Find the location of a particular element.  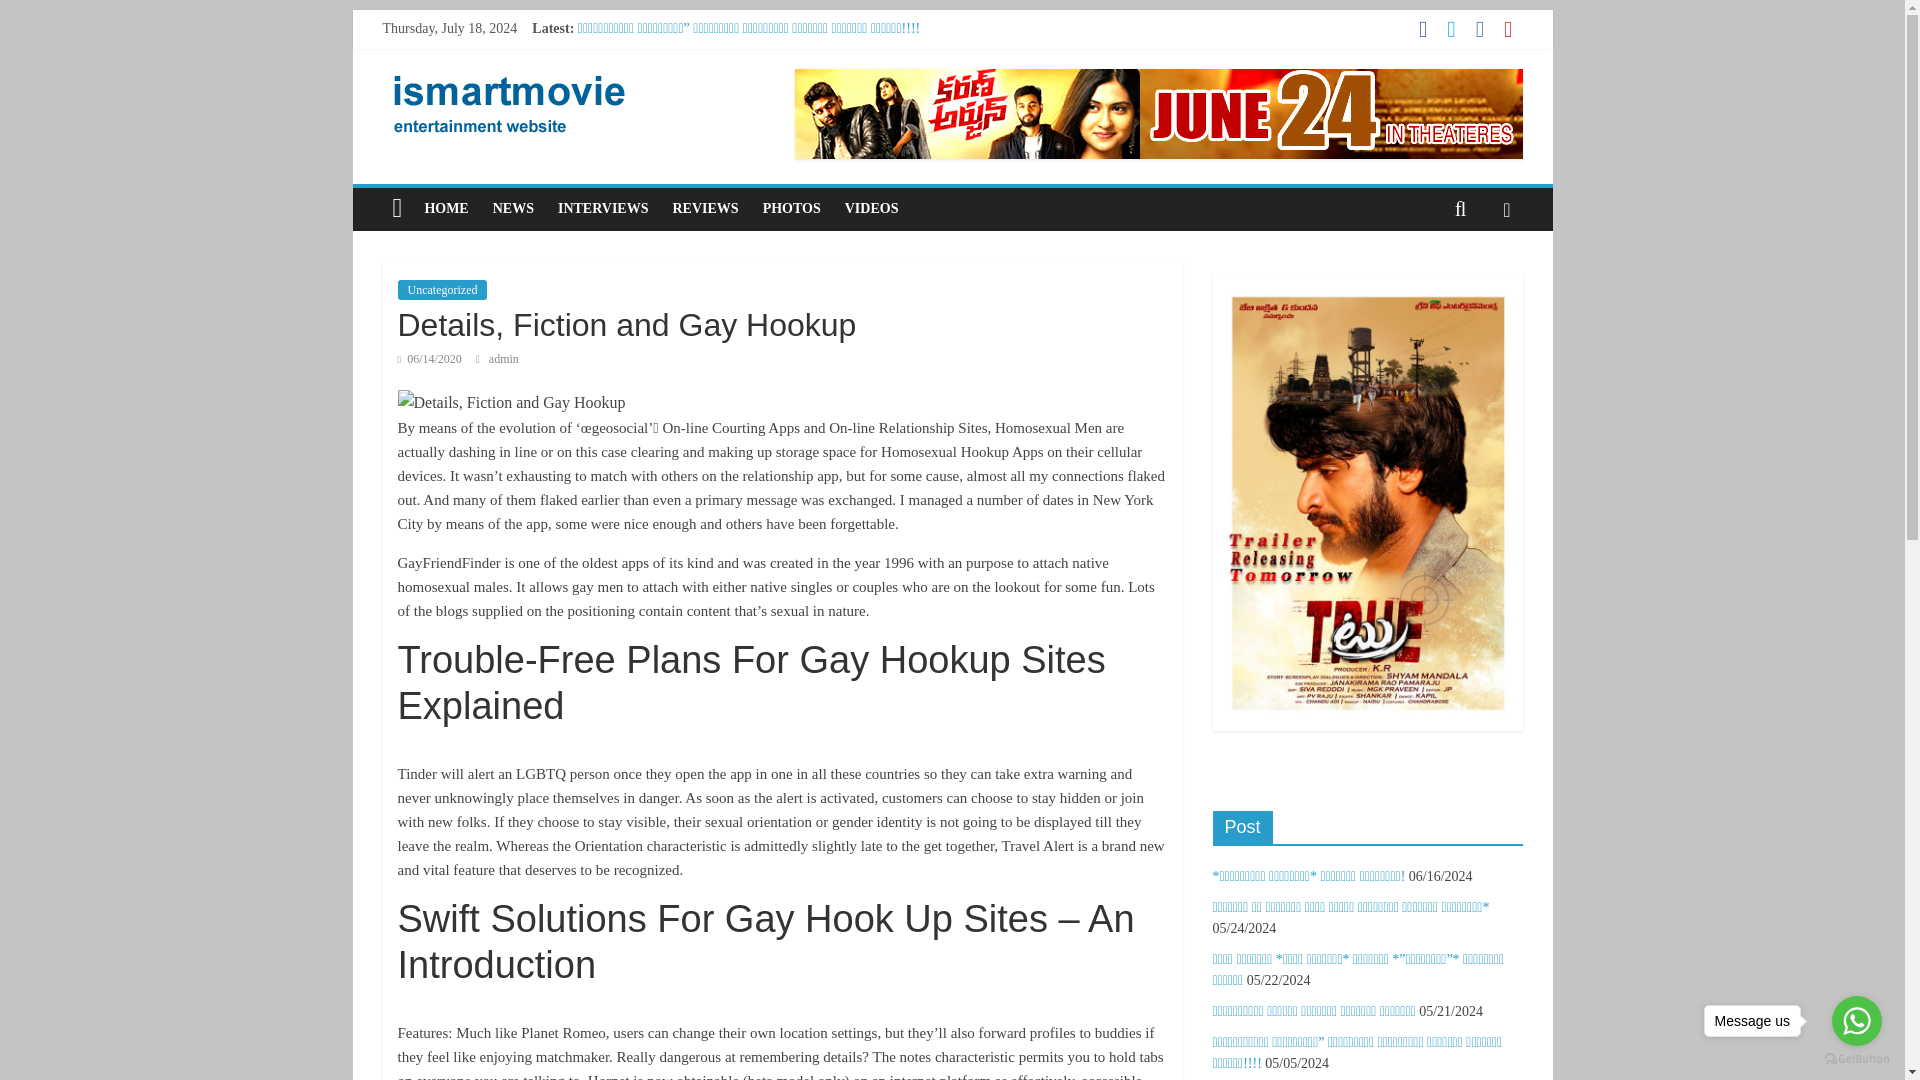

REVIEWS is located at coordinates (705, 208).